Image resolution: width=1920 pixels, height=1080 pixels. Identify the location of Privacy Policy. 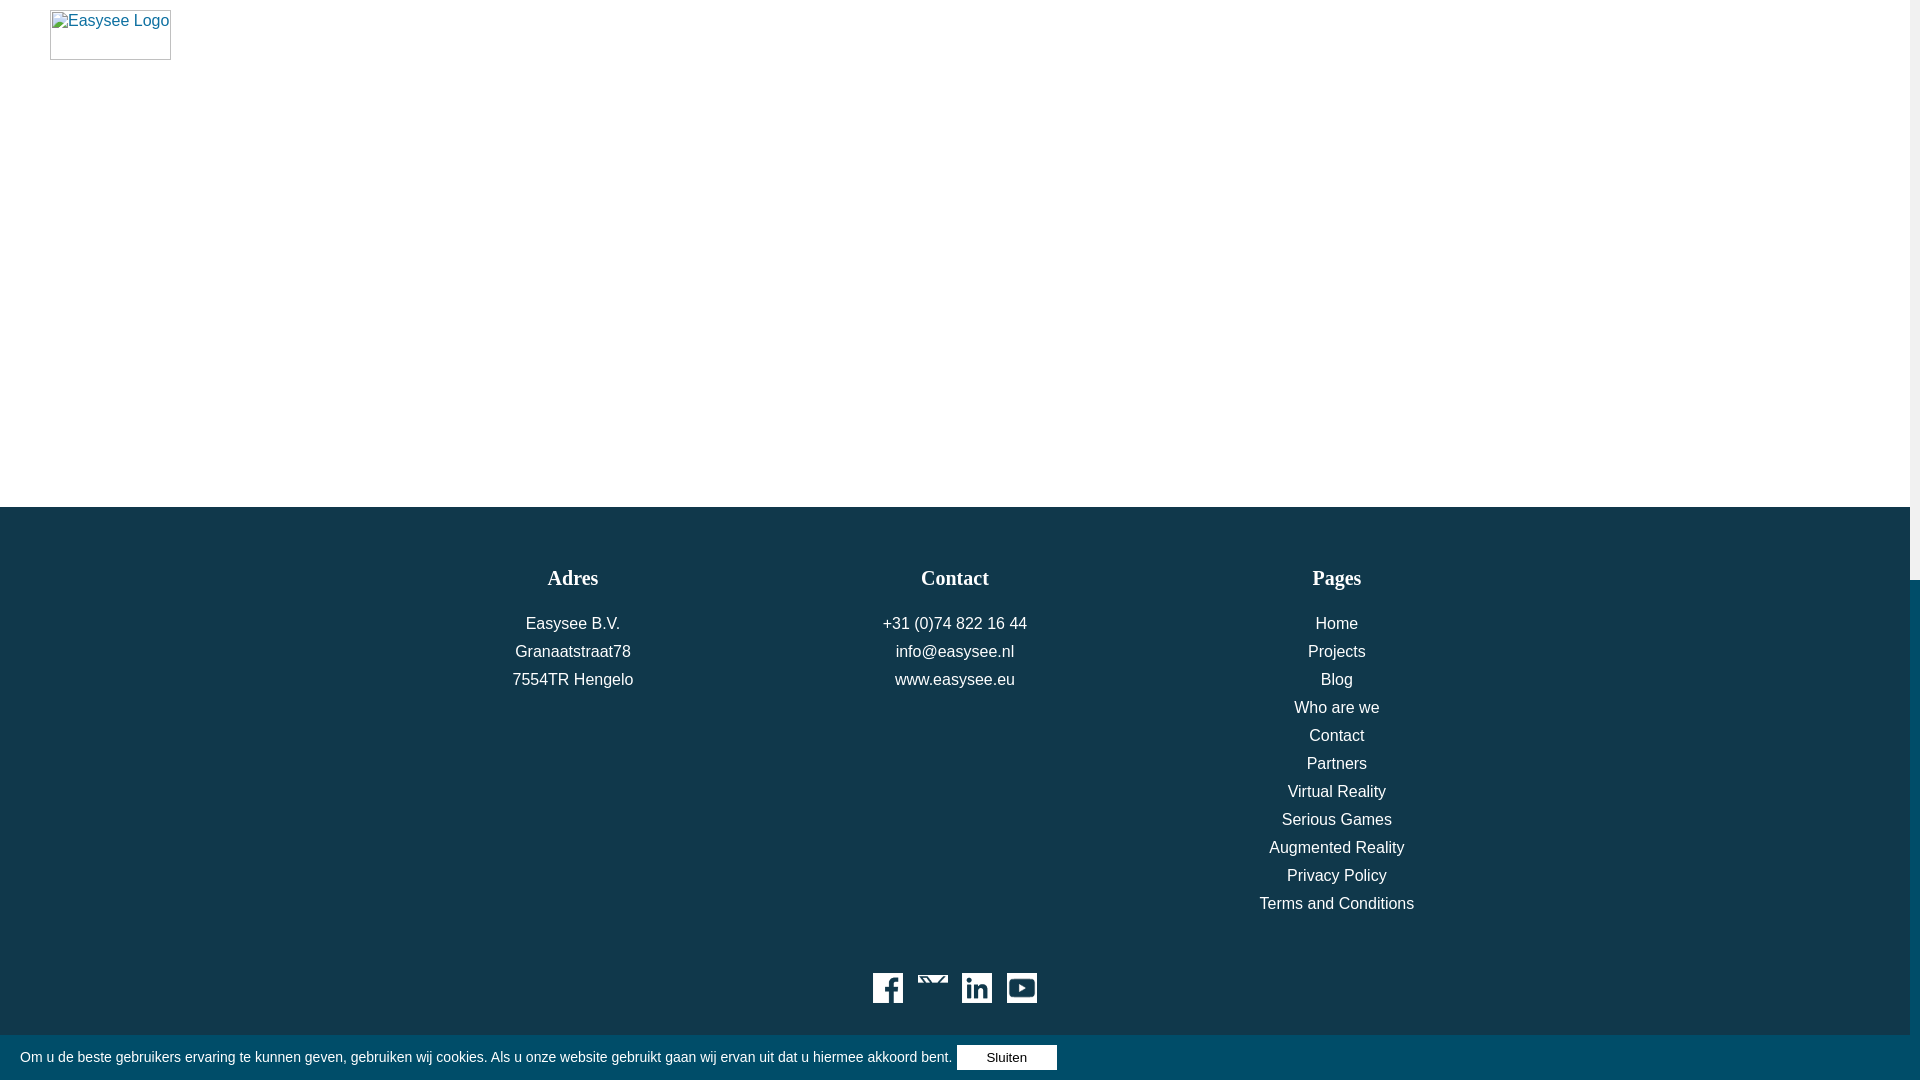
(1336, 876).